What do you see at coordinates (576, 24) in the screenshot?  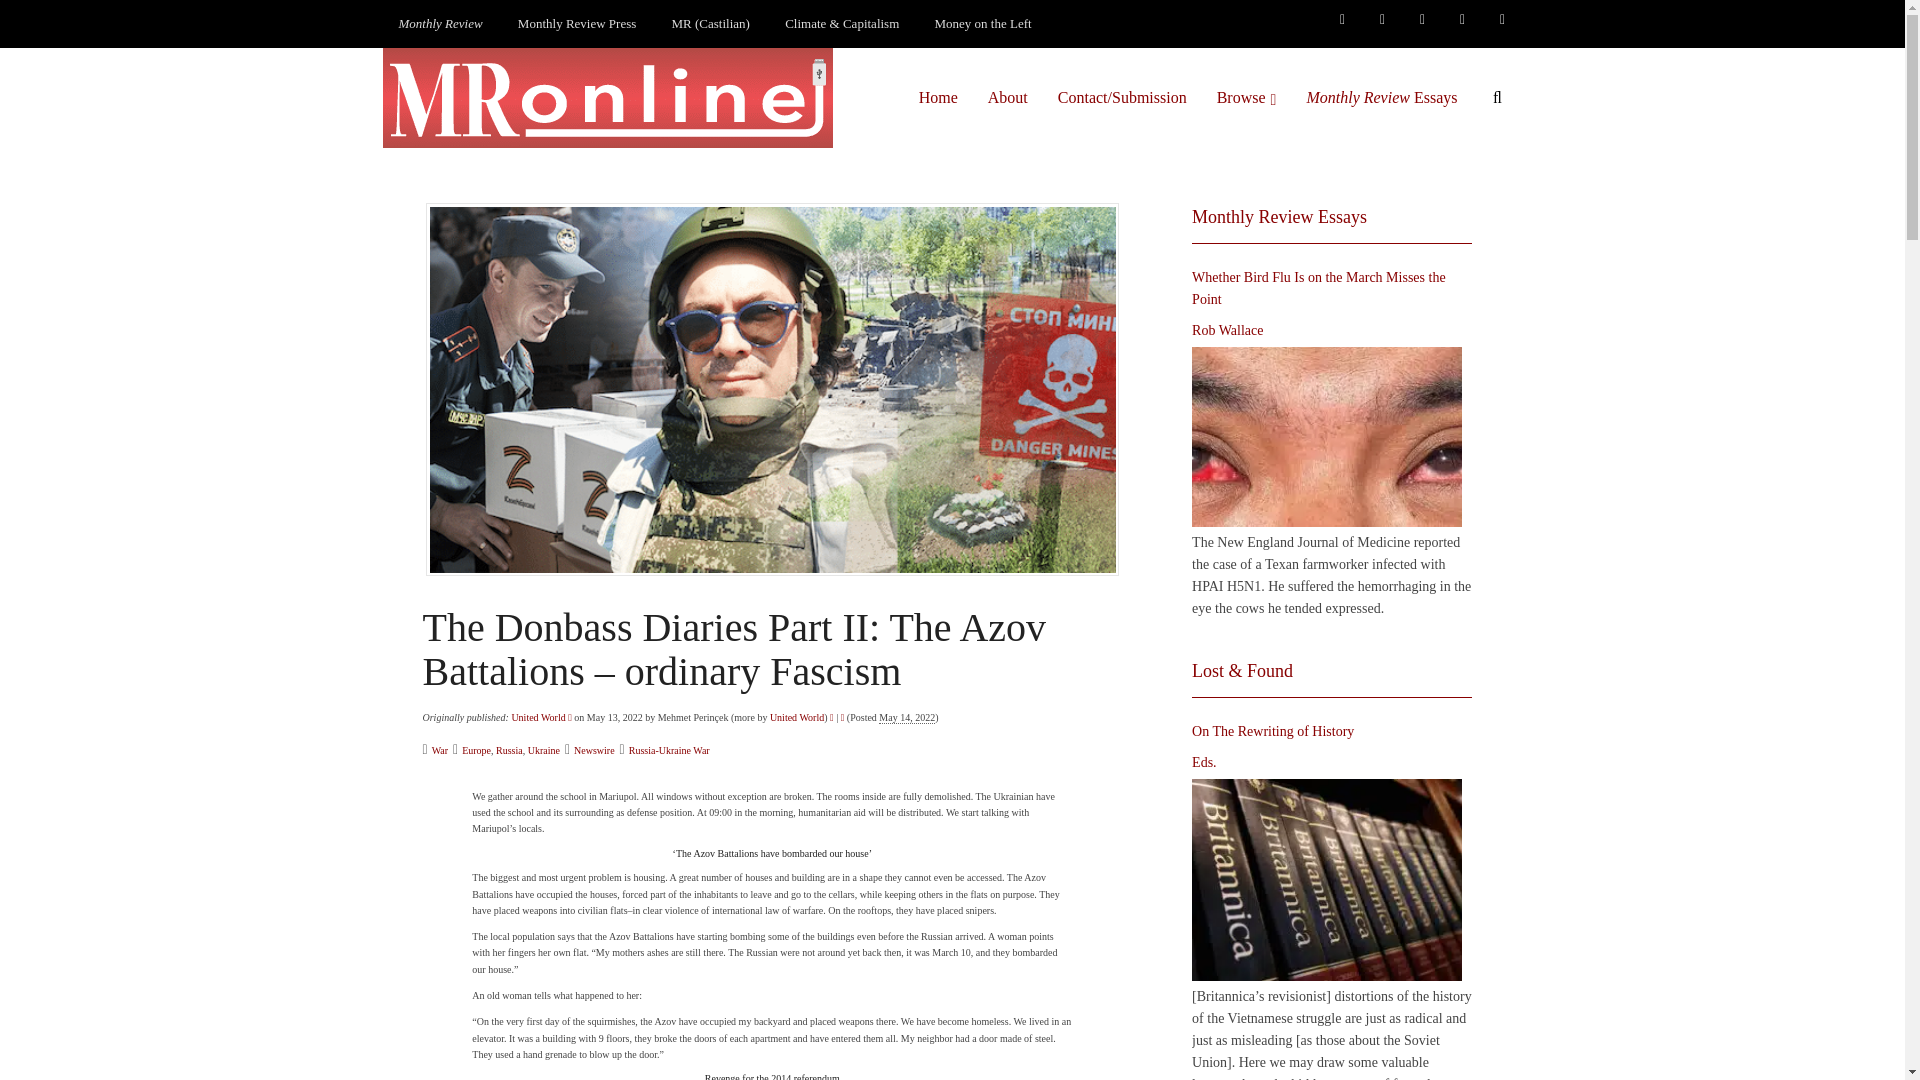 I see `Monthly Review Press` at bounding box center [576, 24].